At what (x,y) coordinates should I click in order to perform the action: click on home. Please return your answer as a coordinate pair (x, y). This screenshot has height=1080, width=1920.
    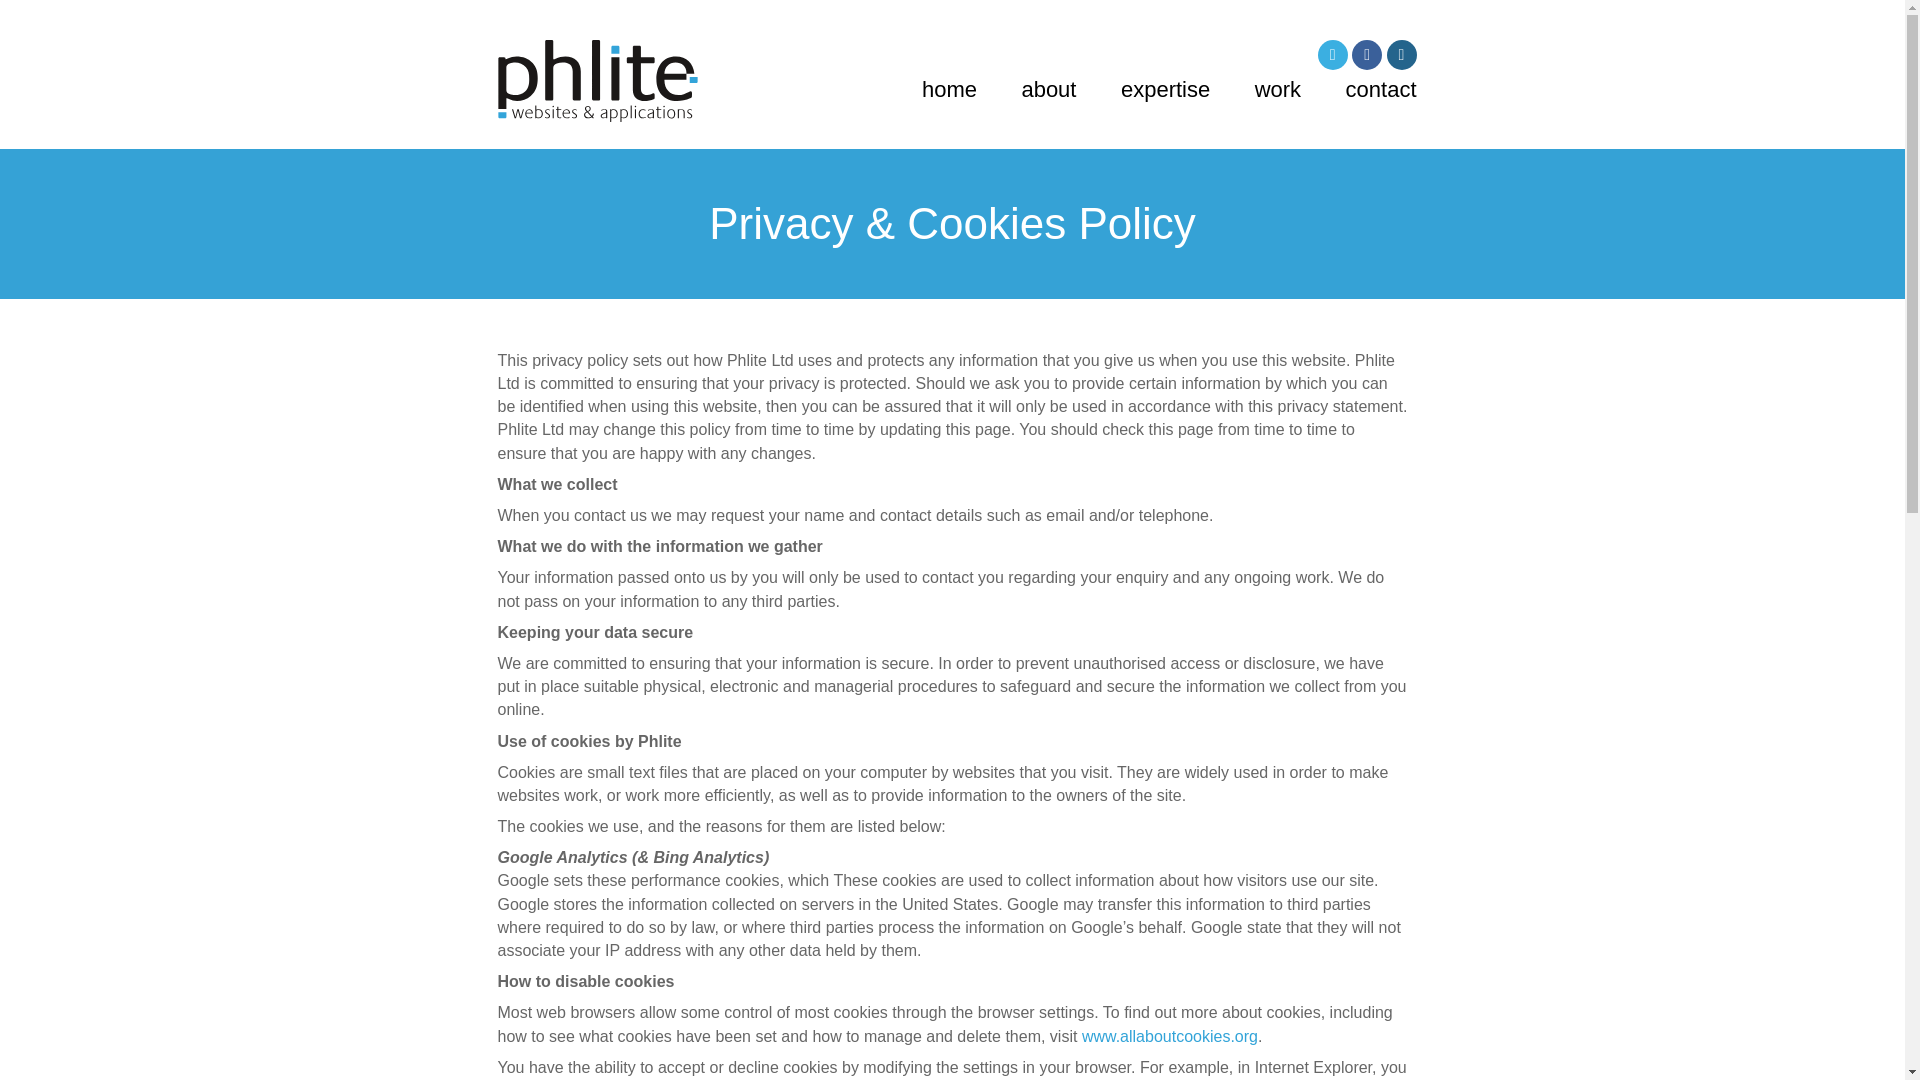
    Looking at the image, I should click on (949, 88).